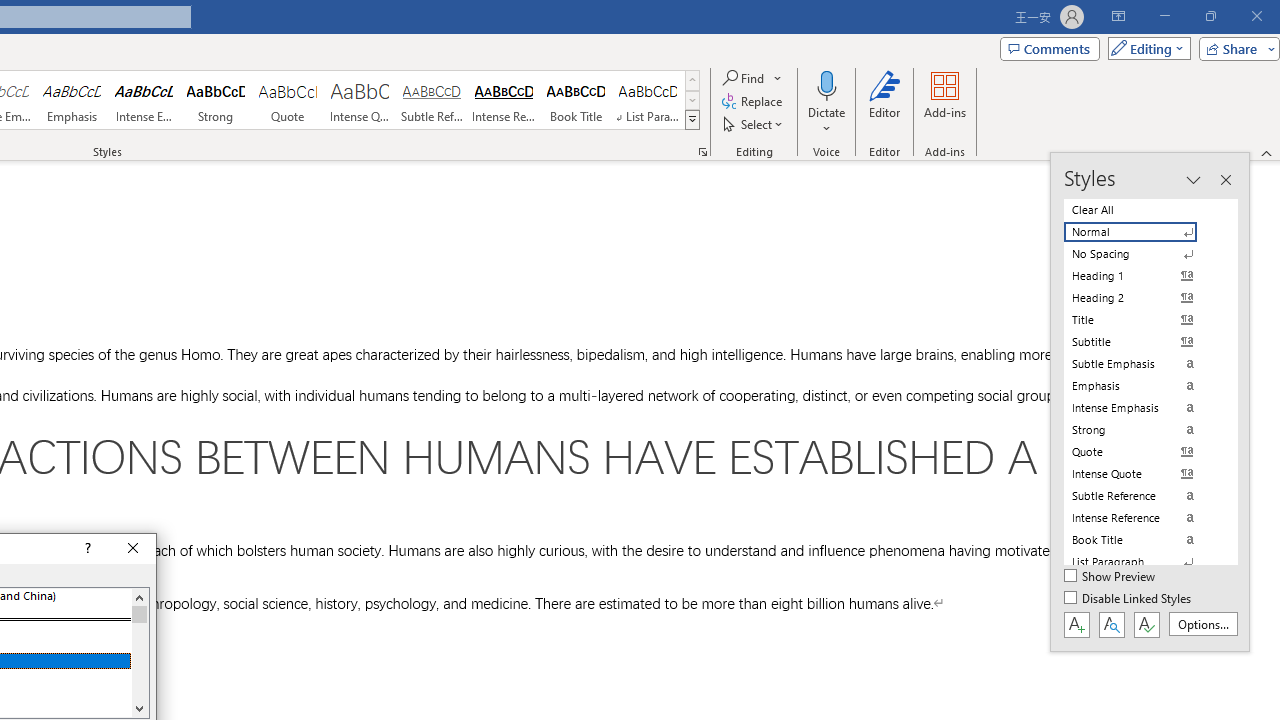  Describe the element at coordinates (1202, 624) in the screenshot. I see `Options...` at that location.